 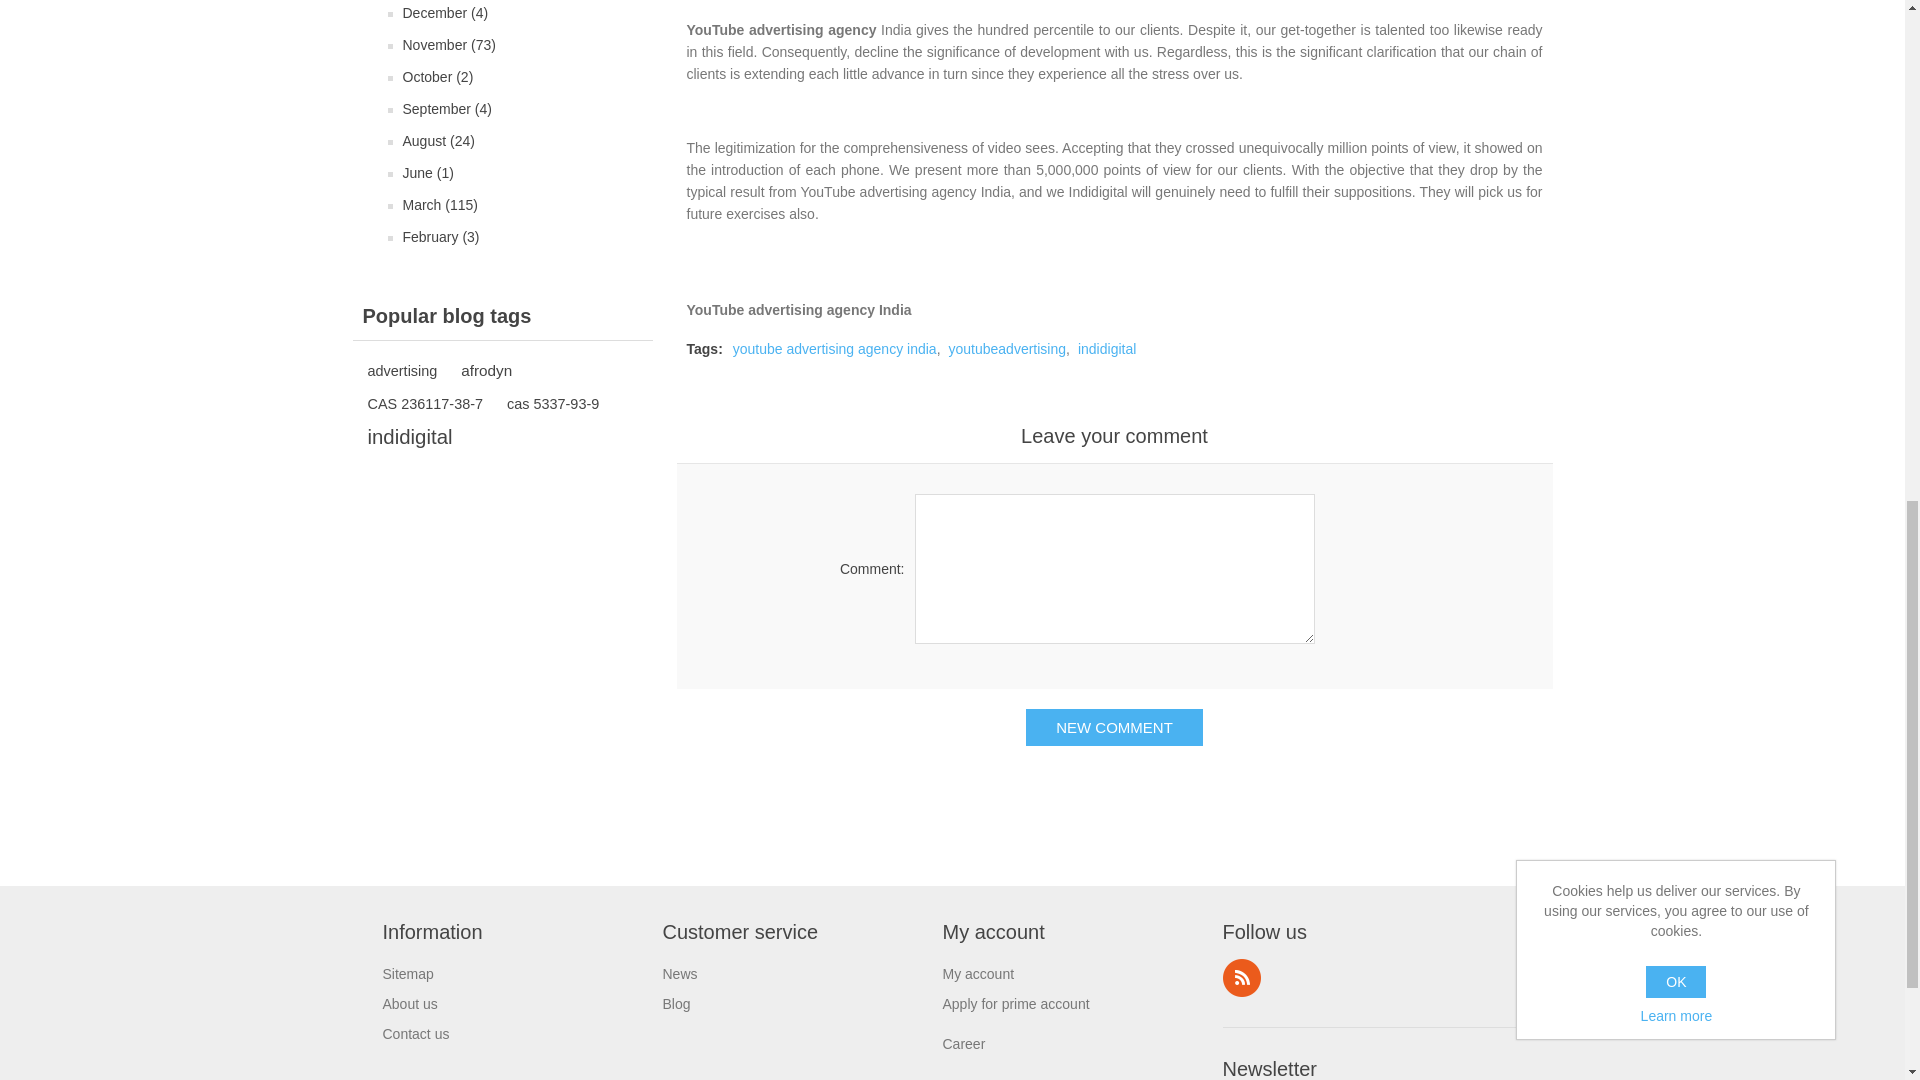 I want to click on youtubeadvertising, so click(x=1008, y=349).